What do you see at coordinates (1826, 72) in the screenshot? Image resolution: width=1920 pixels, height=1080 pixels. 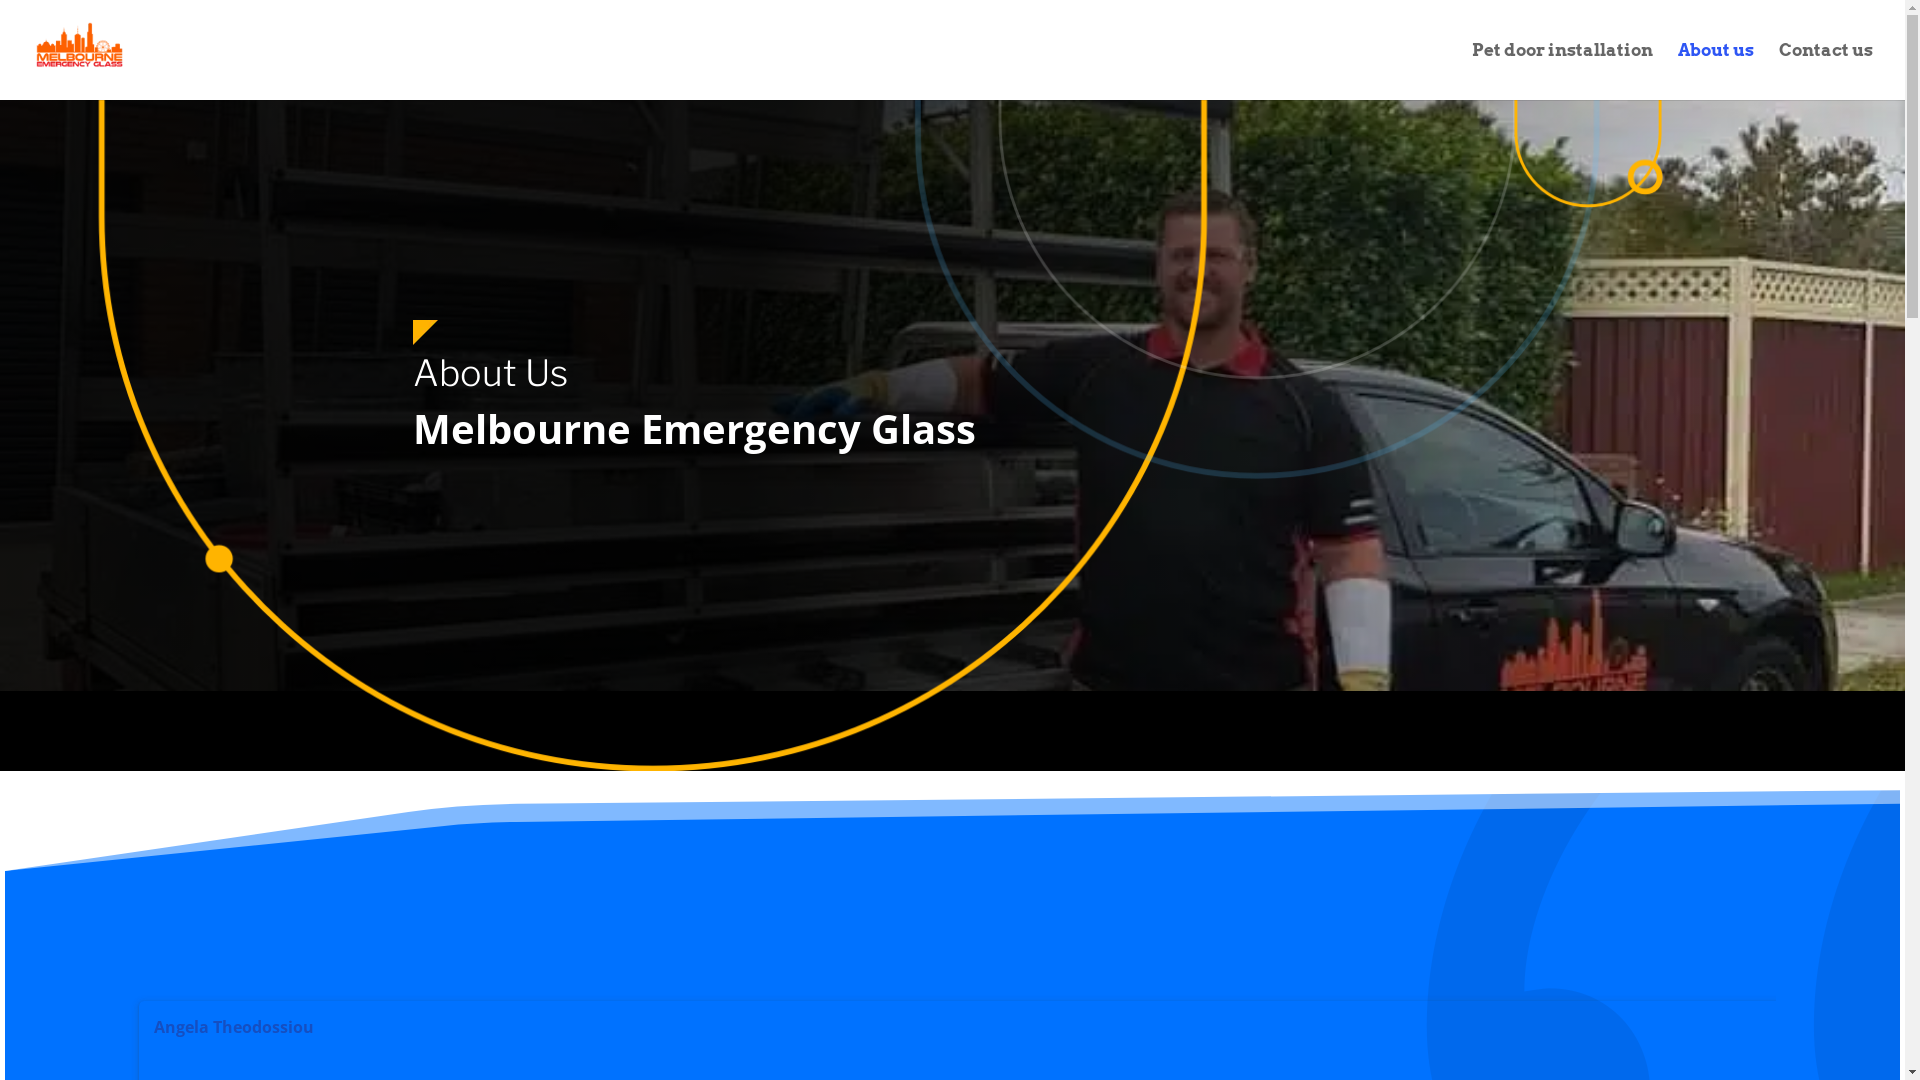 I see `Contact us` at bounding box center [1826, 72].